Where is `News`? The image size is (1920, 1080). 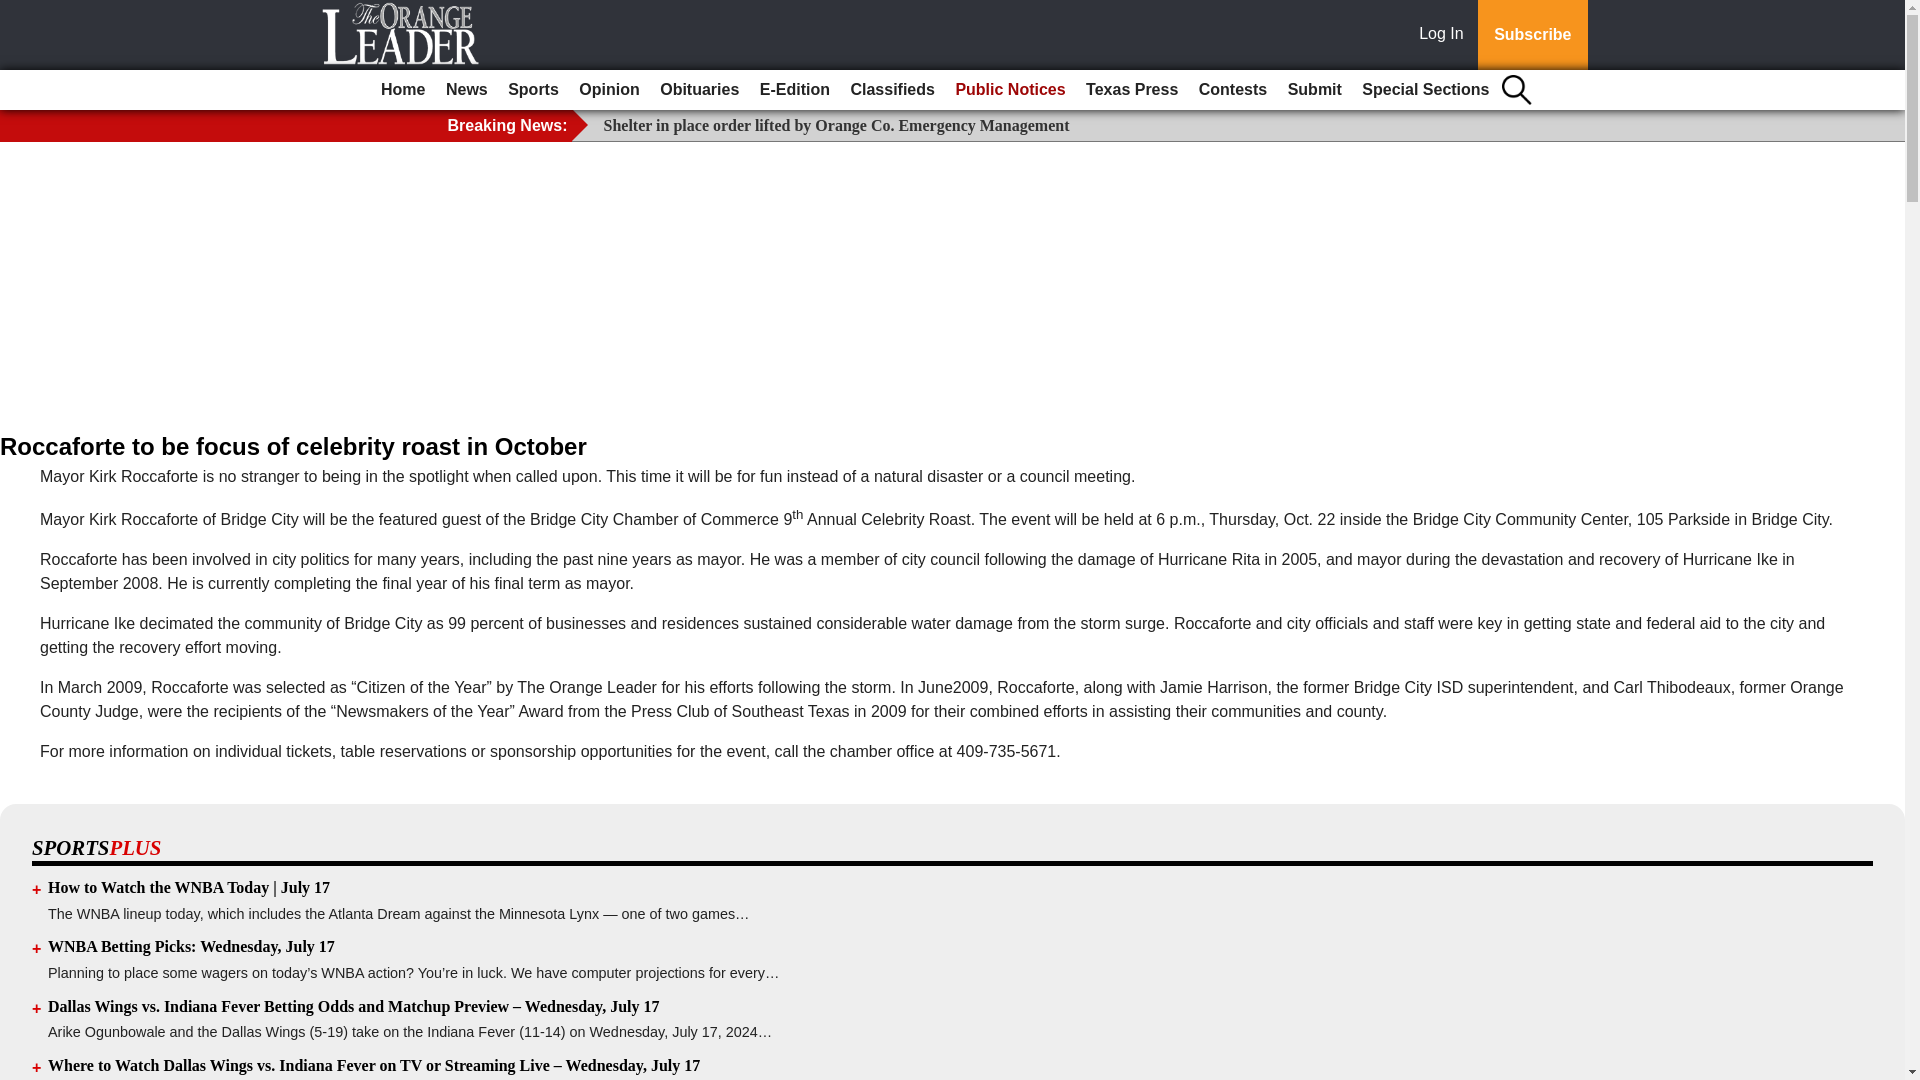 News is located at coordinates (466, 90).